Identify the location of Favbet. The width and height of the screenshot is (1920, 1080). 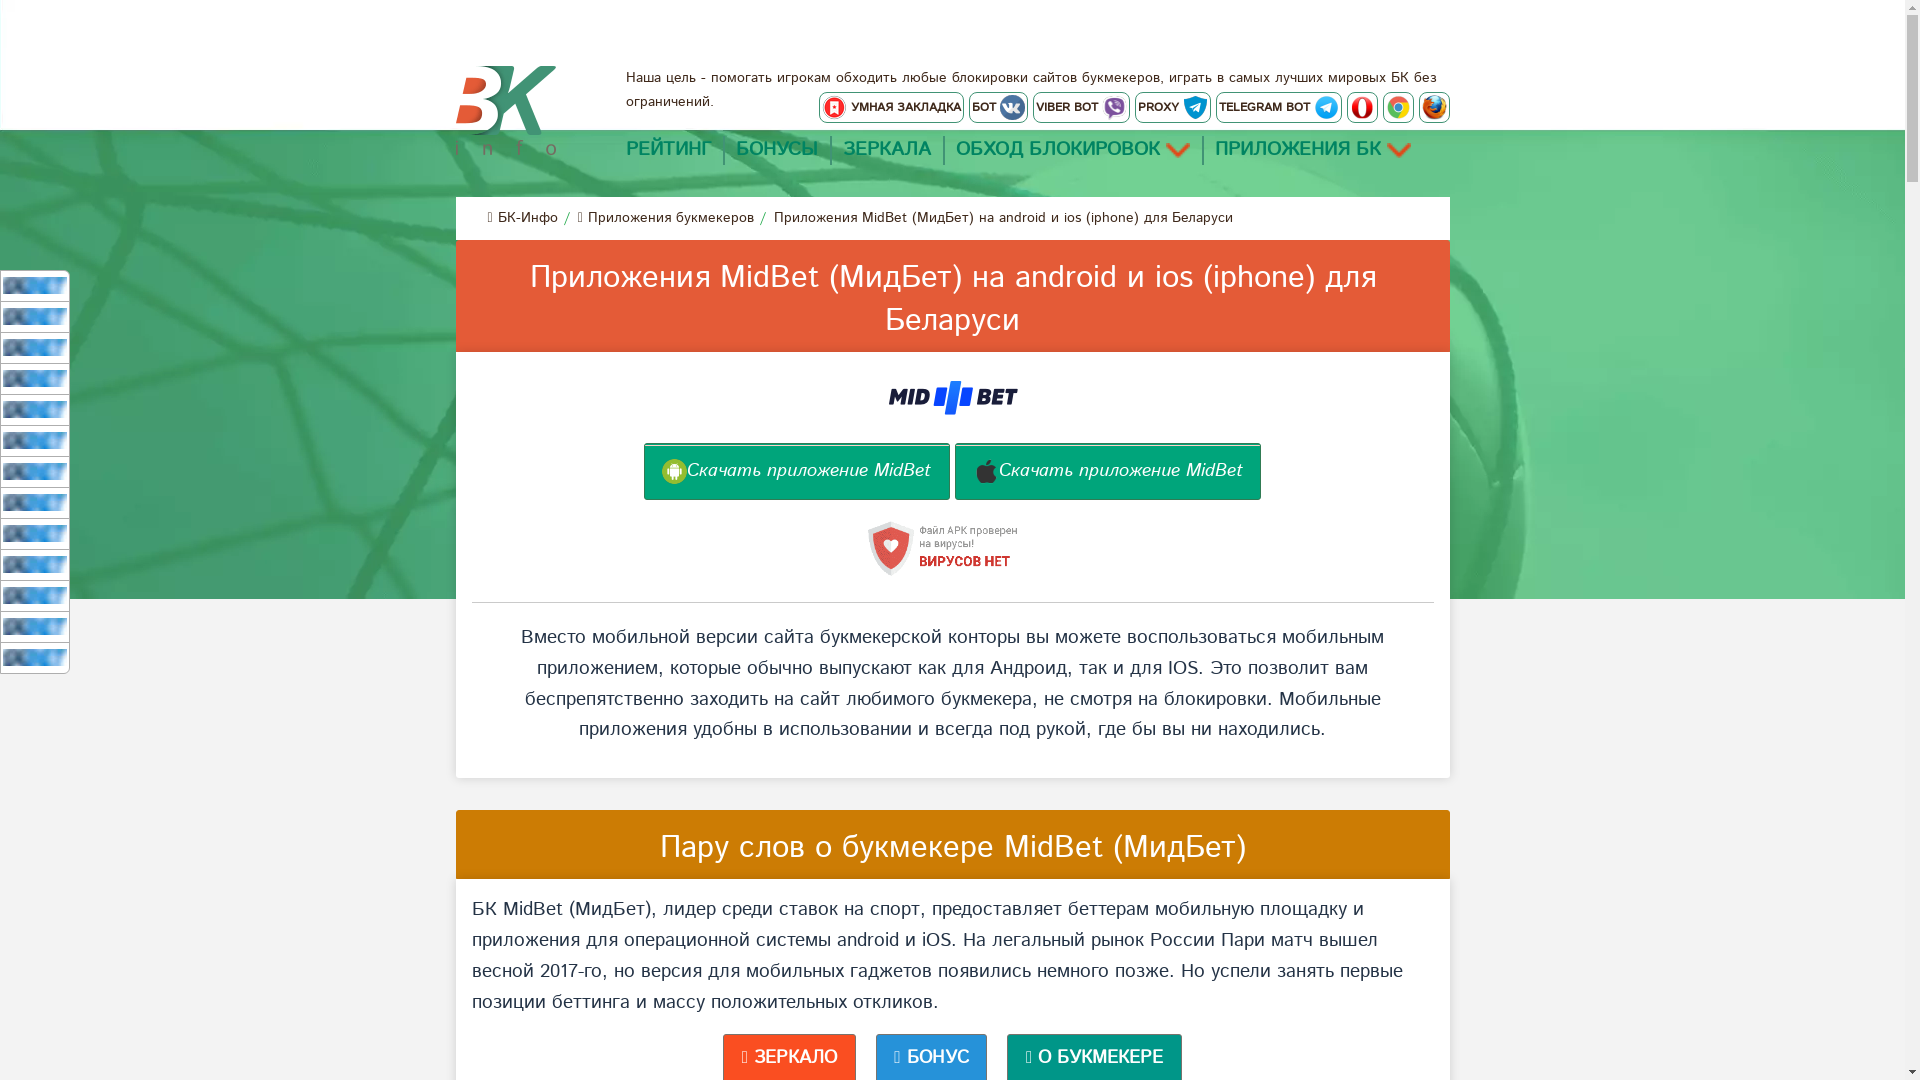
(35, 658).